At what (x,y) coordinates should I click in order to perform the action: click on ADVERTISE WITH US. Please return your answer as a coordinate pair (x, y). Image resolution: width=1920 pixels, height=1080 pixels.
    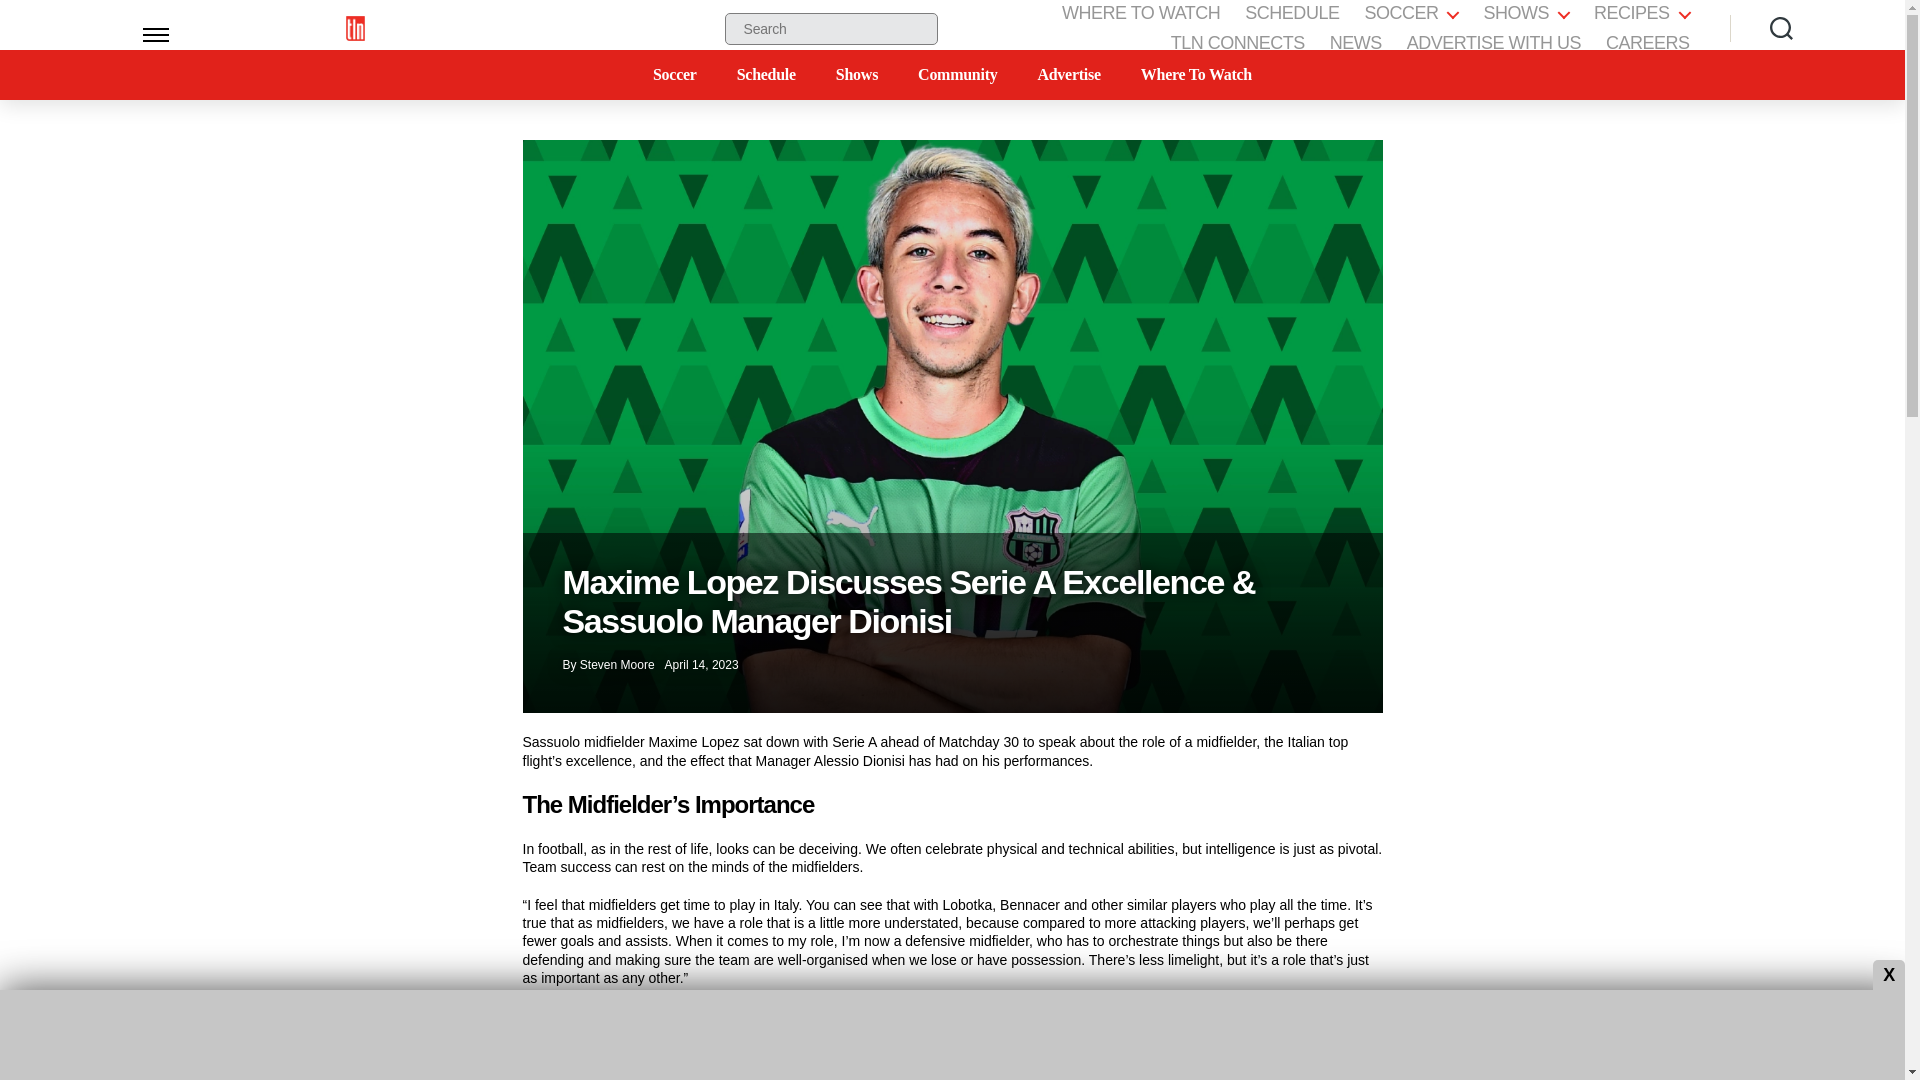
    Looking at the image, I should click on (1494, 43).